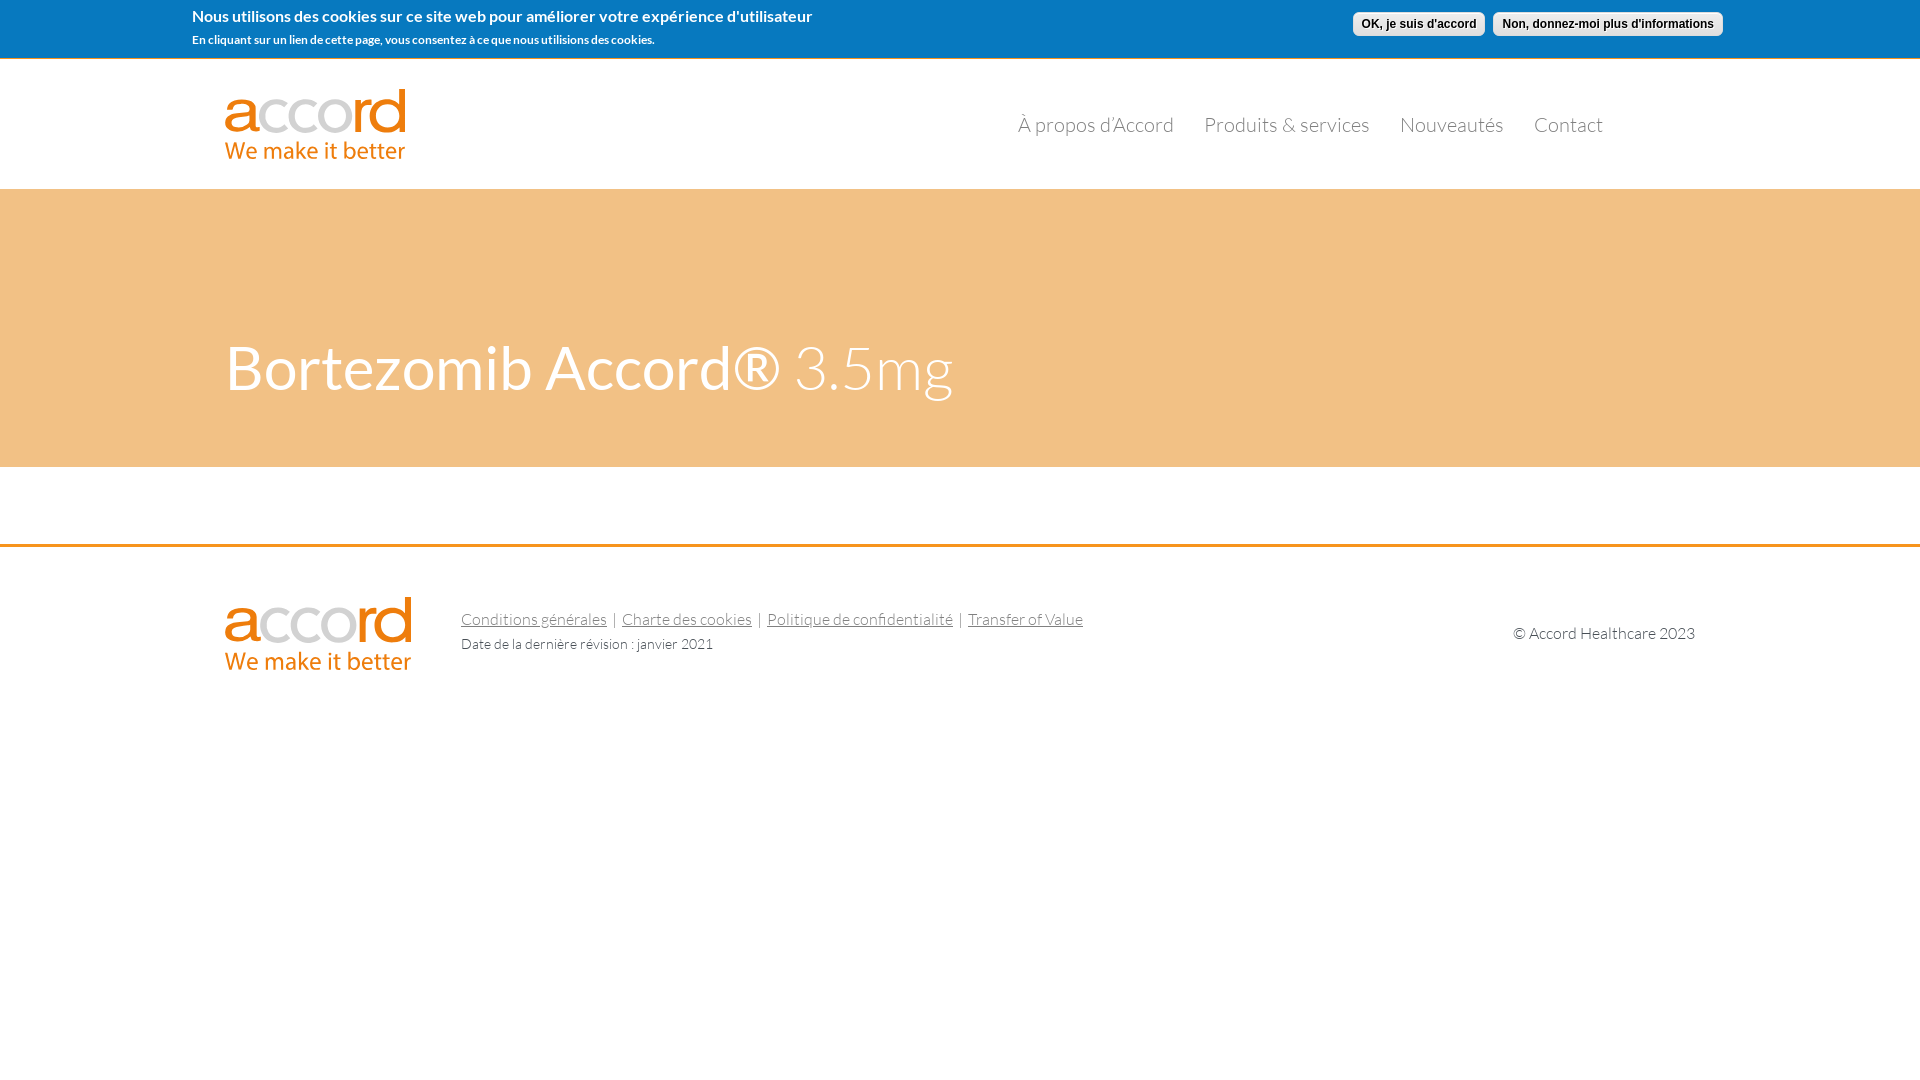 The image size is (1920, 1080). Describe the element at coordinates (80, 58) in the screenshot. I see `Skip to main content` at that location.